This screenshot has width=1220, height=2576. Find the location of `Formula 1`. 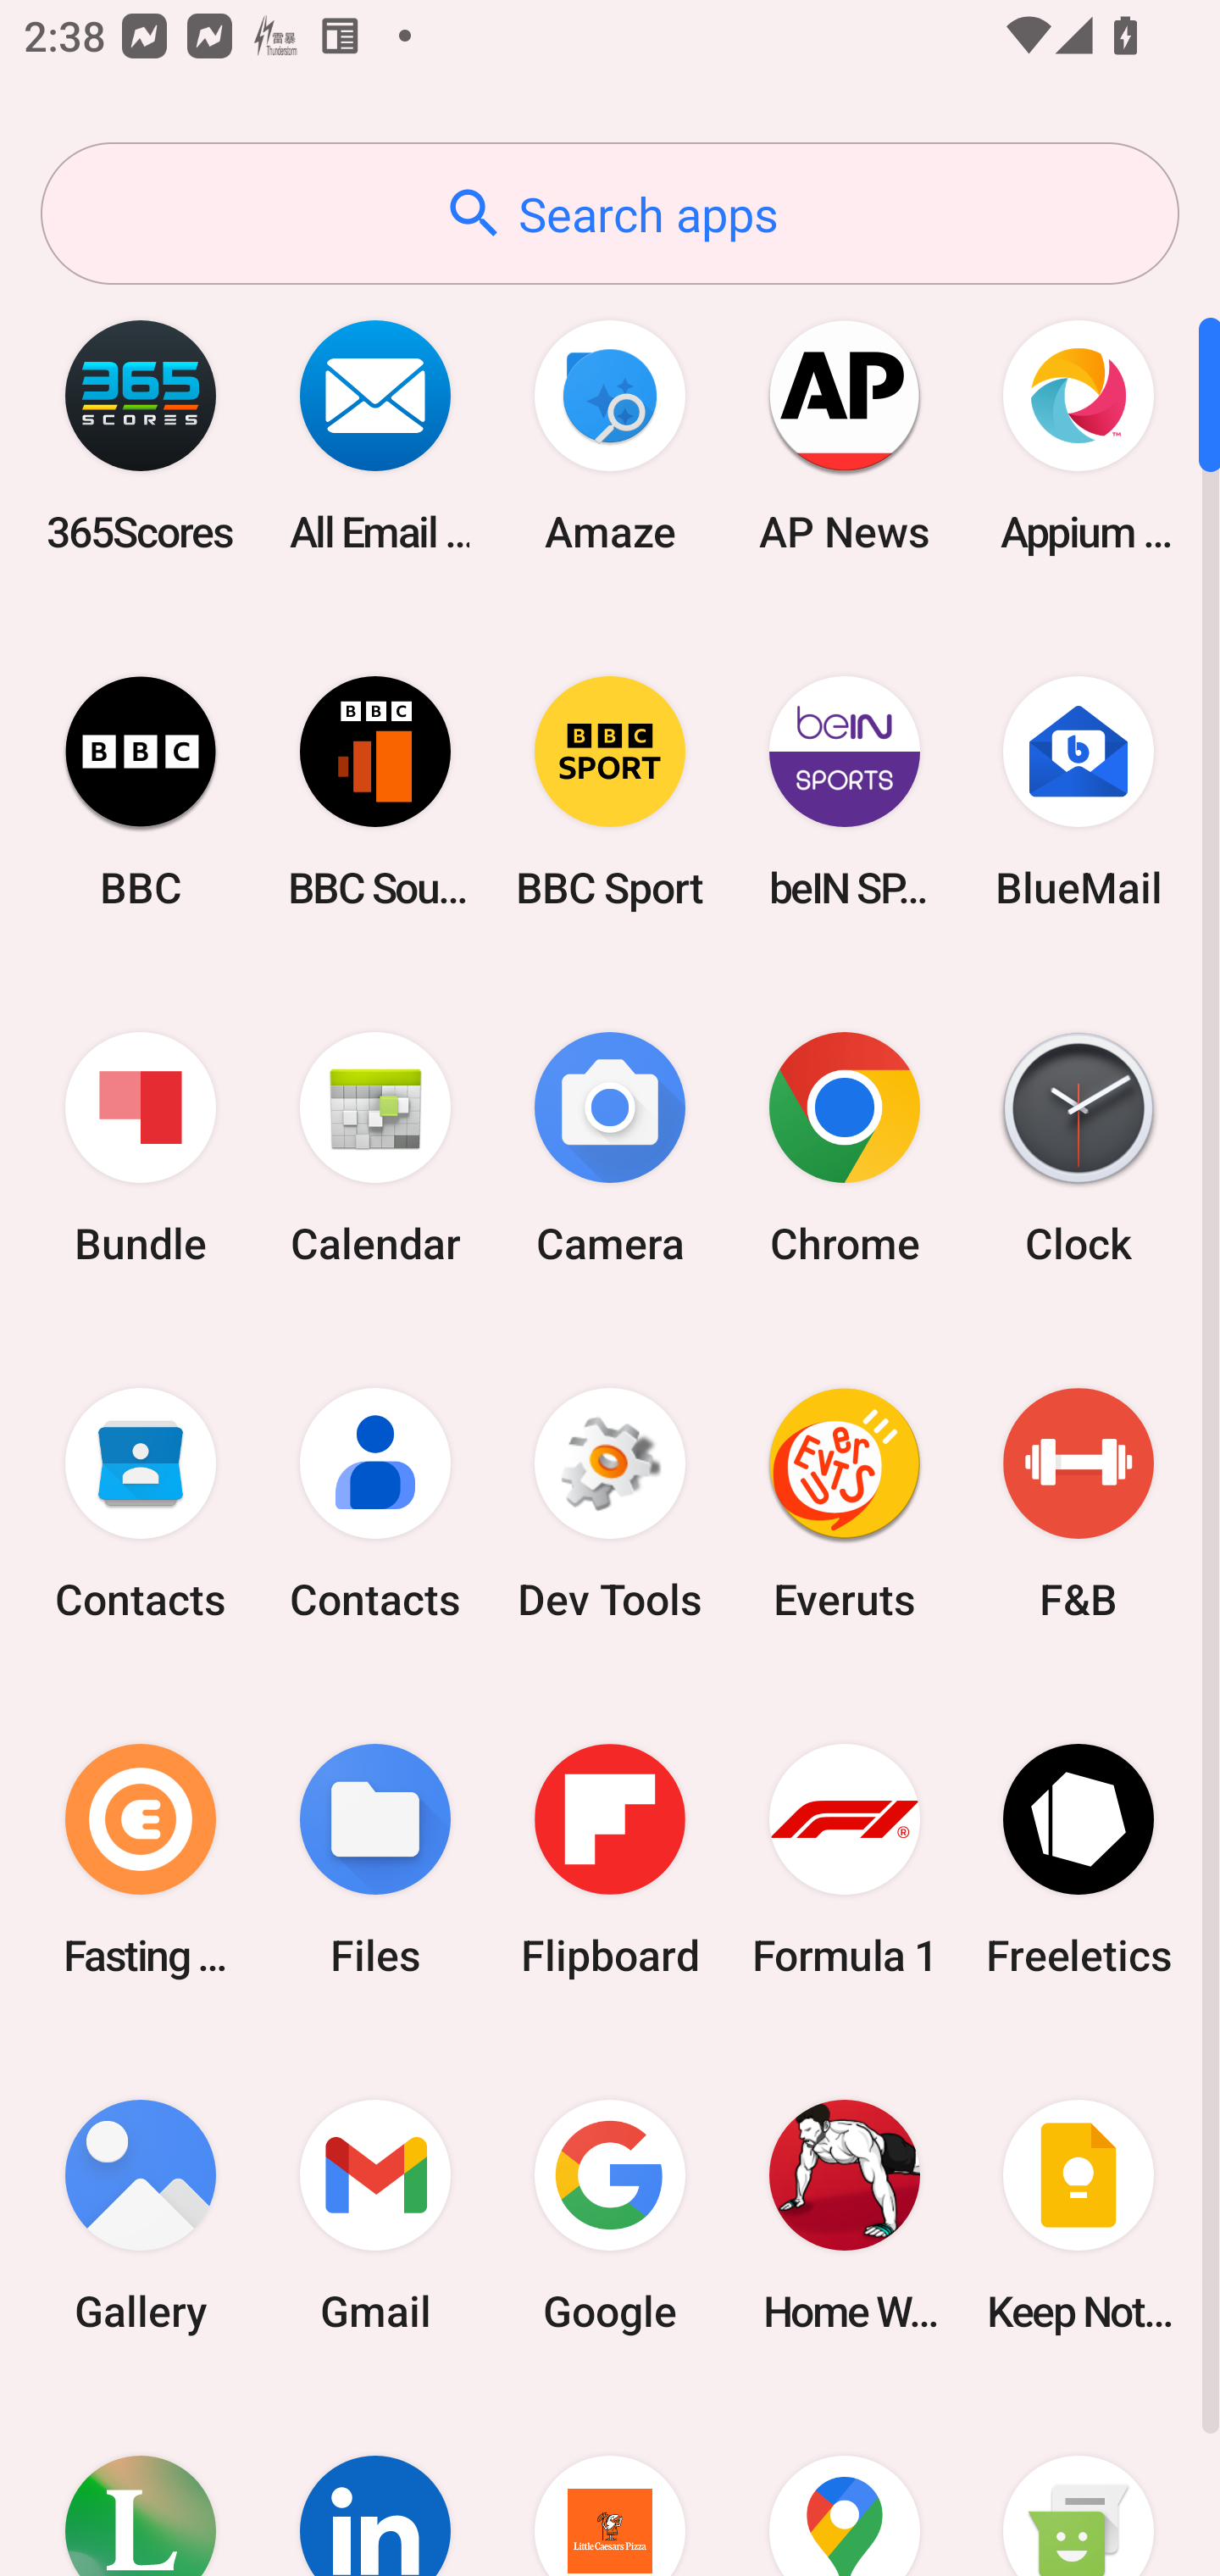

Formula 1 is located at coordinates (844, 1859).